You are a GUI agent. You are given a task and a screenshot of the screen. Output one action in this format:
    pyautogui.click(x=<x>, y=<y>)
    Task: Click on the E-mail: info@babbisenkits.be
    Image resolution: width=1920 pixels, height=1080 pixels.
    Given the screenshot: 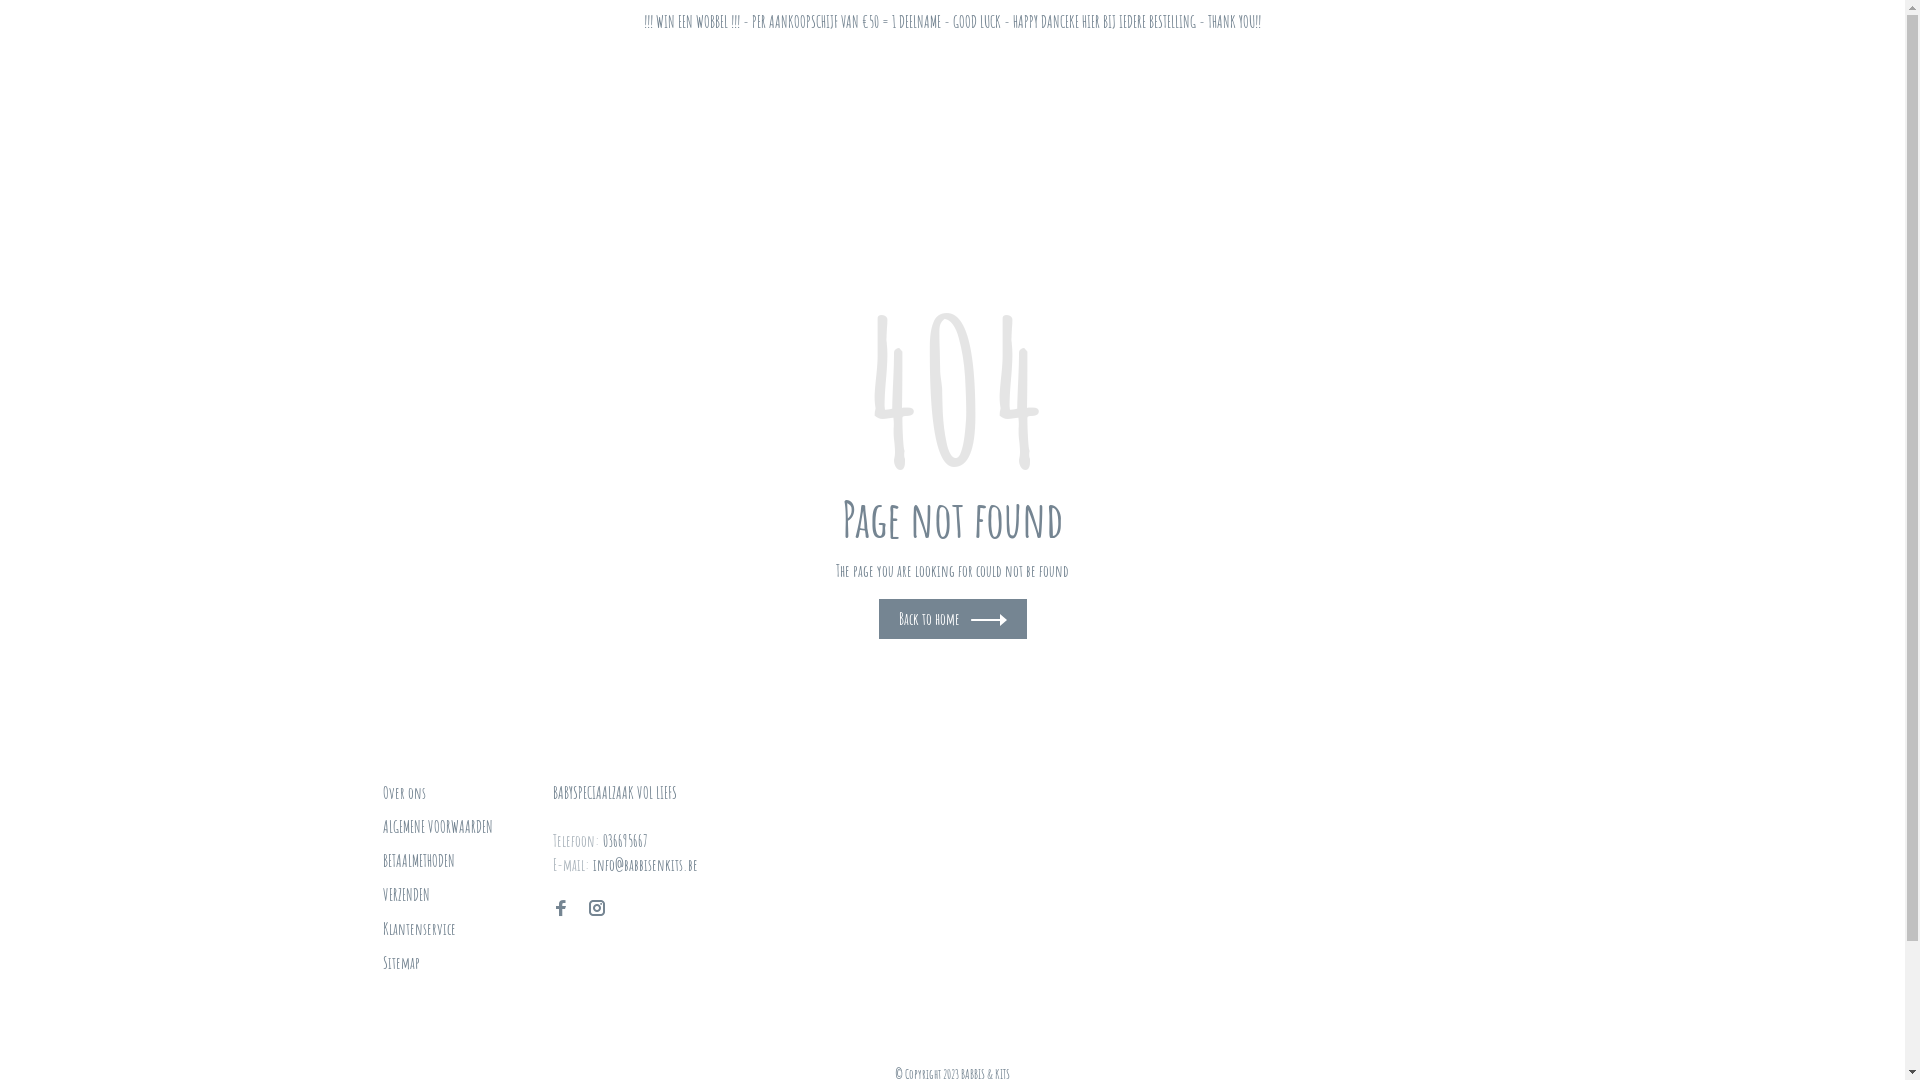 What is the action you would take?
    pyautogui.click(x=624, y=865)
    